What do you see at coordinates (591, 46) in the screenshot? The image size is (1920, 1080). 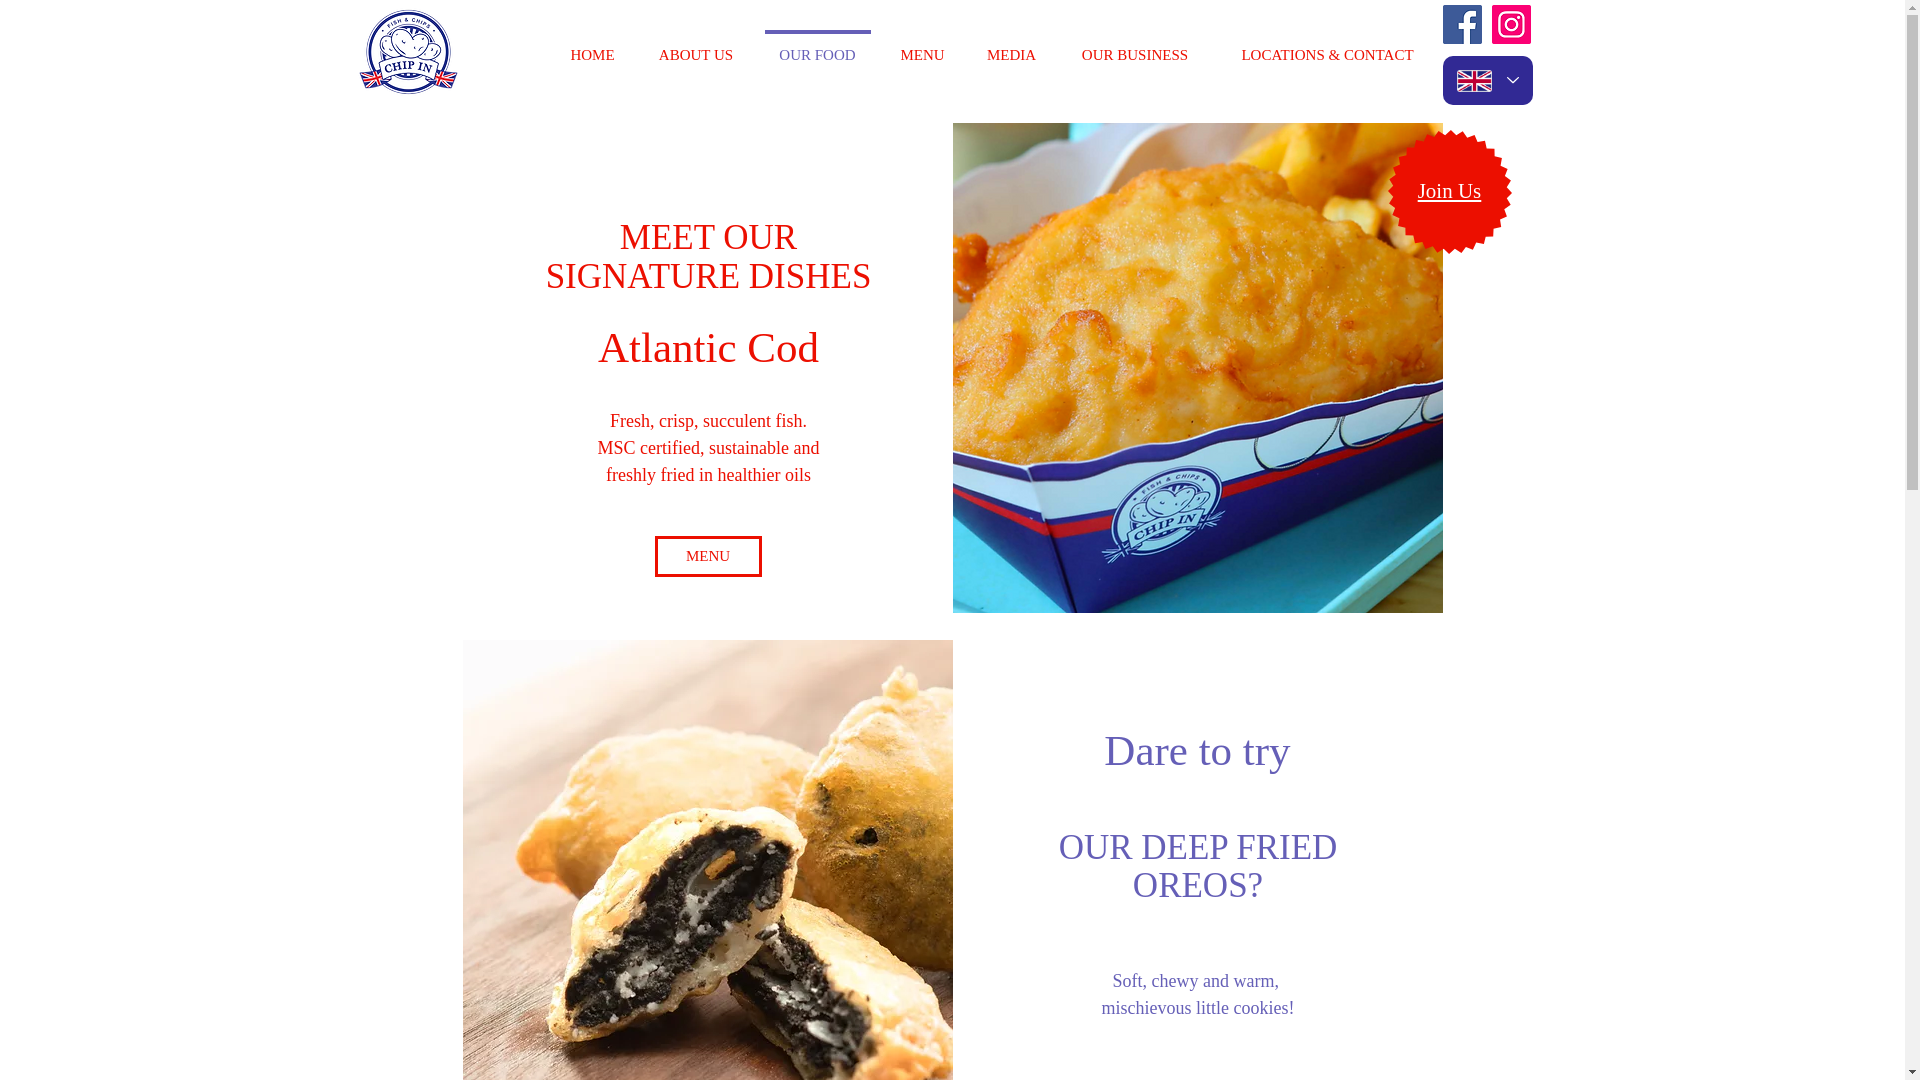 I see `HOME` at bounding box center [591, 46].